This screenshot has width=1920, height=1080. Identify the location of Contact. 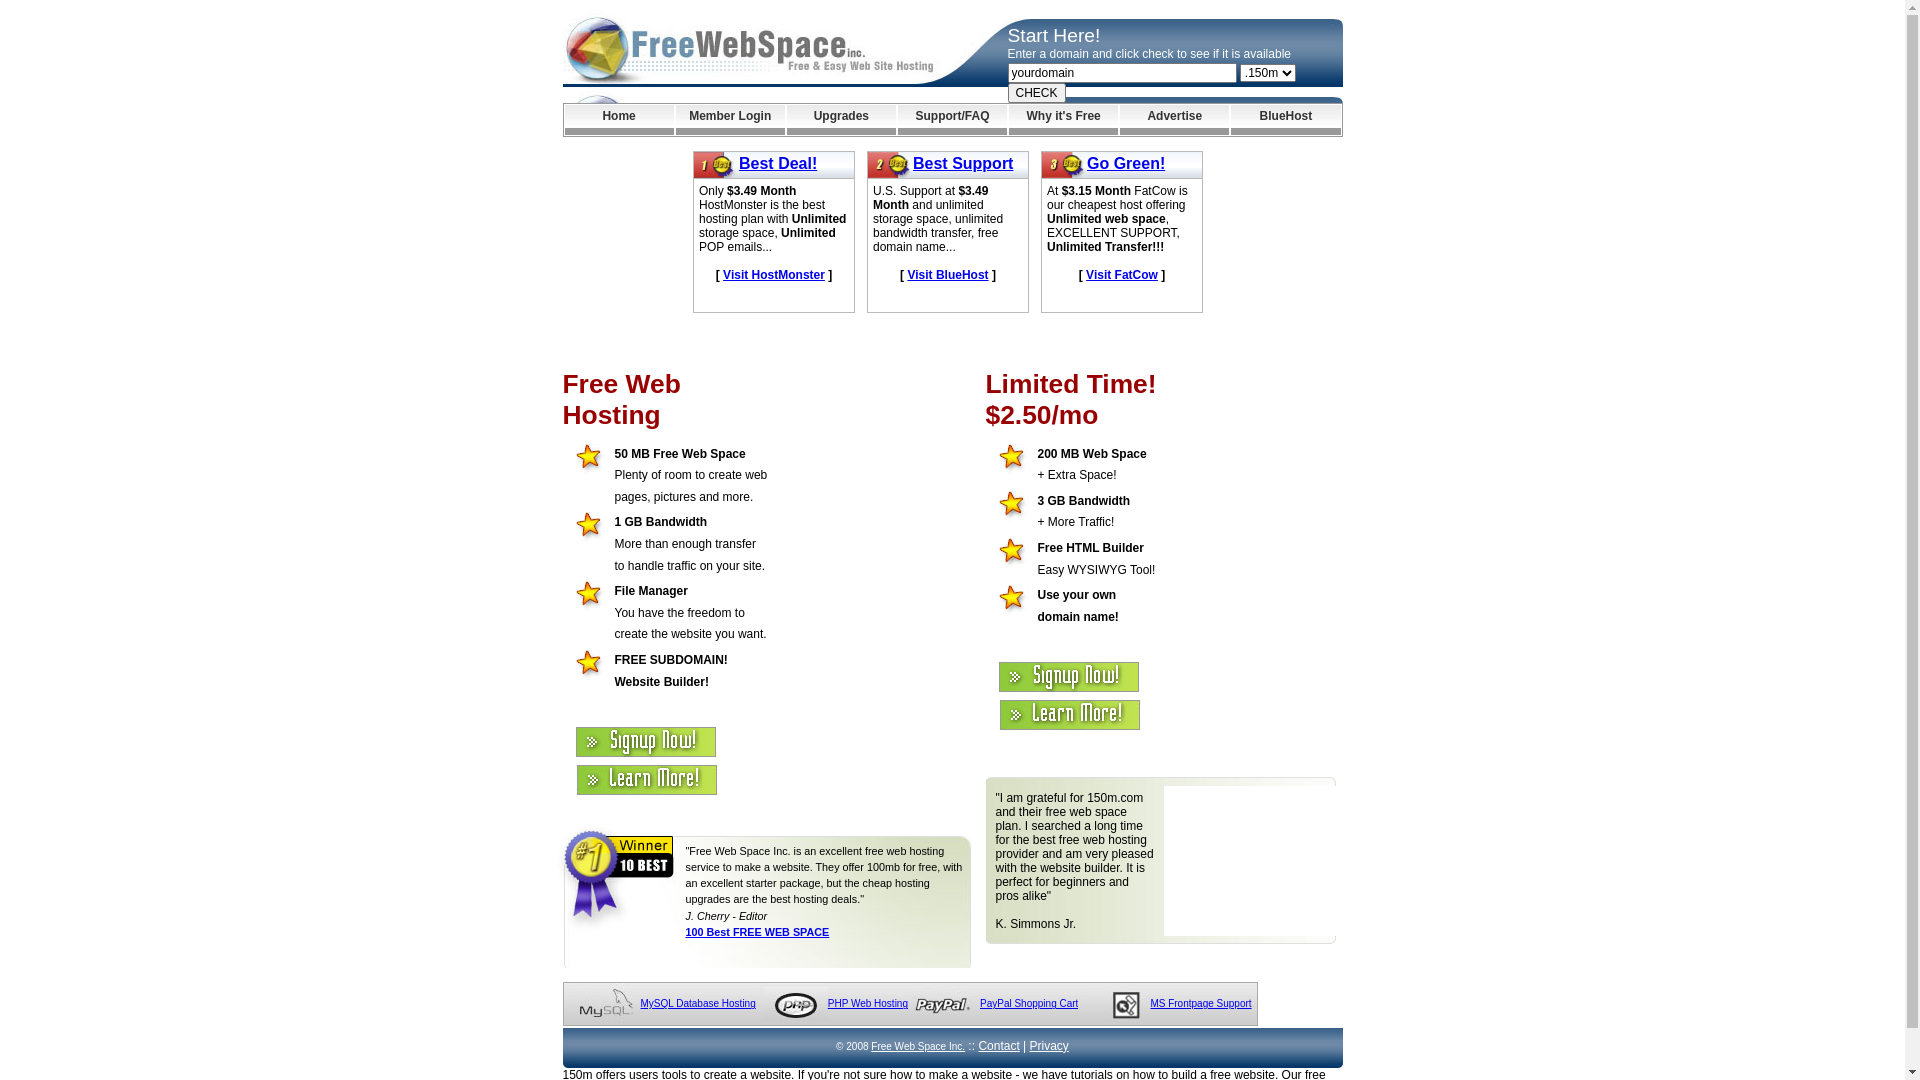
(998, 1046).